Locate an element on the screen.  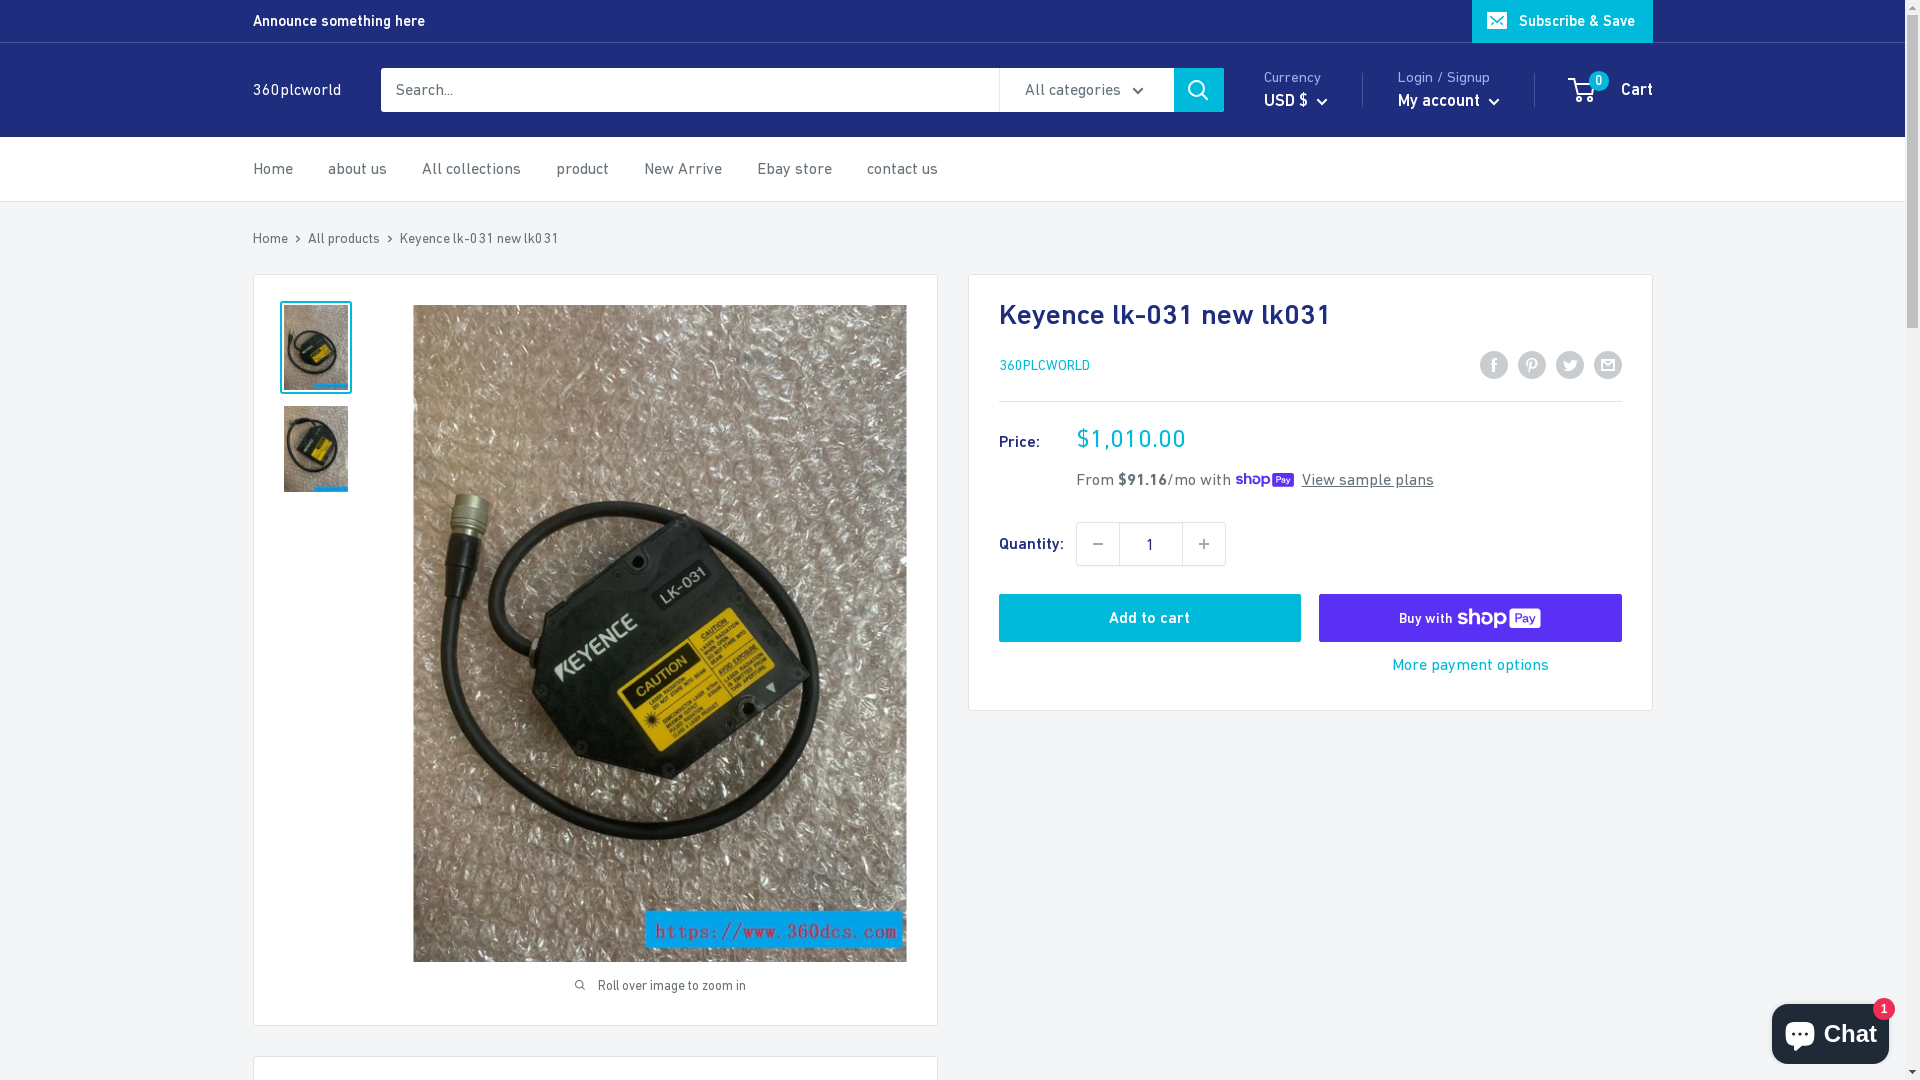
BAM is located at coordinates (1326, 579).